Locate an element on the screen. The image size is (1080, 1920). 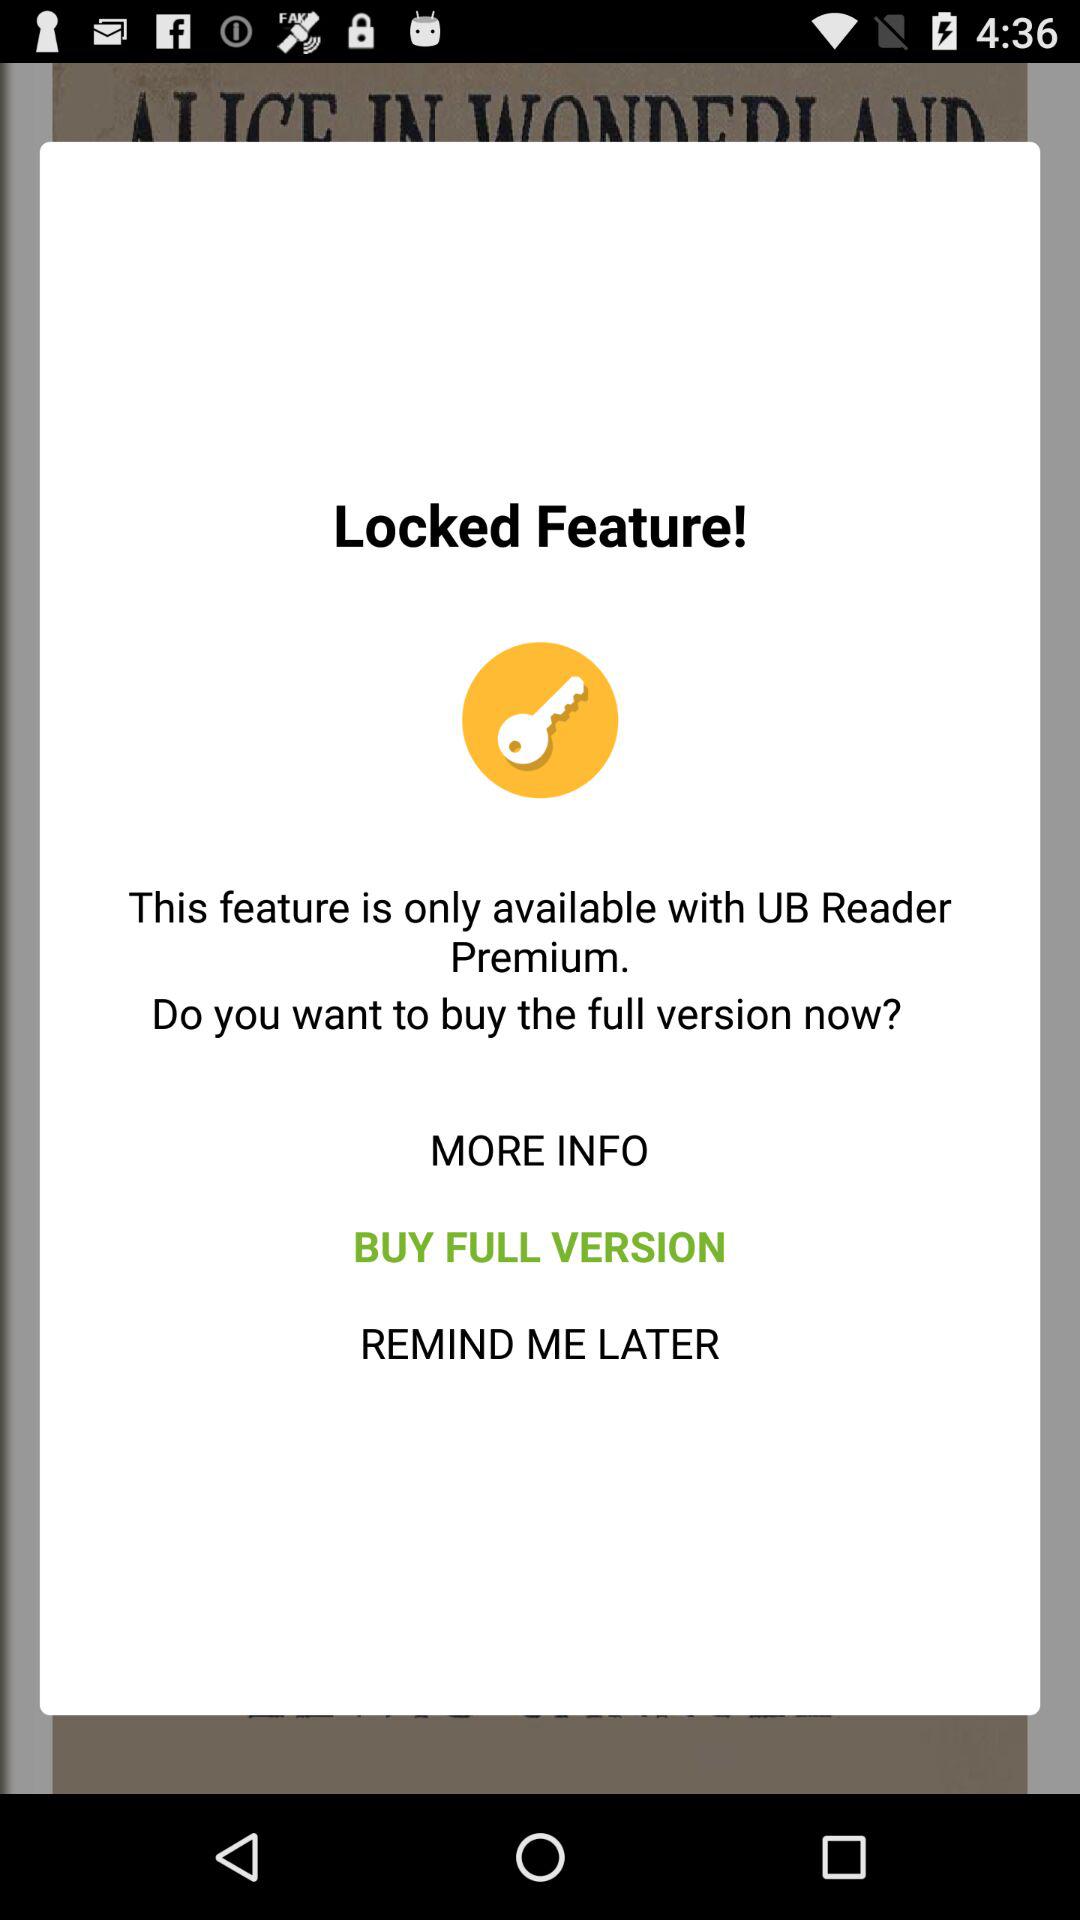
turn on the item below do you want icon is located at coordinates (539, 1148).